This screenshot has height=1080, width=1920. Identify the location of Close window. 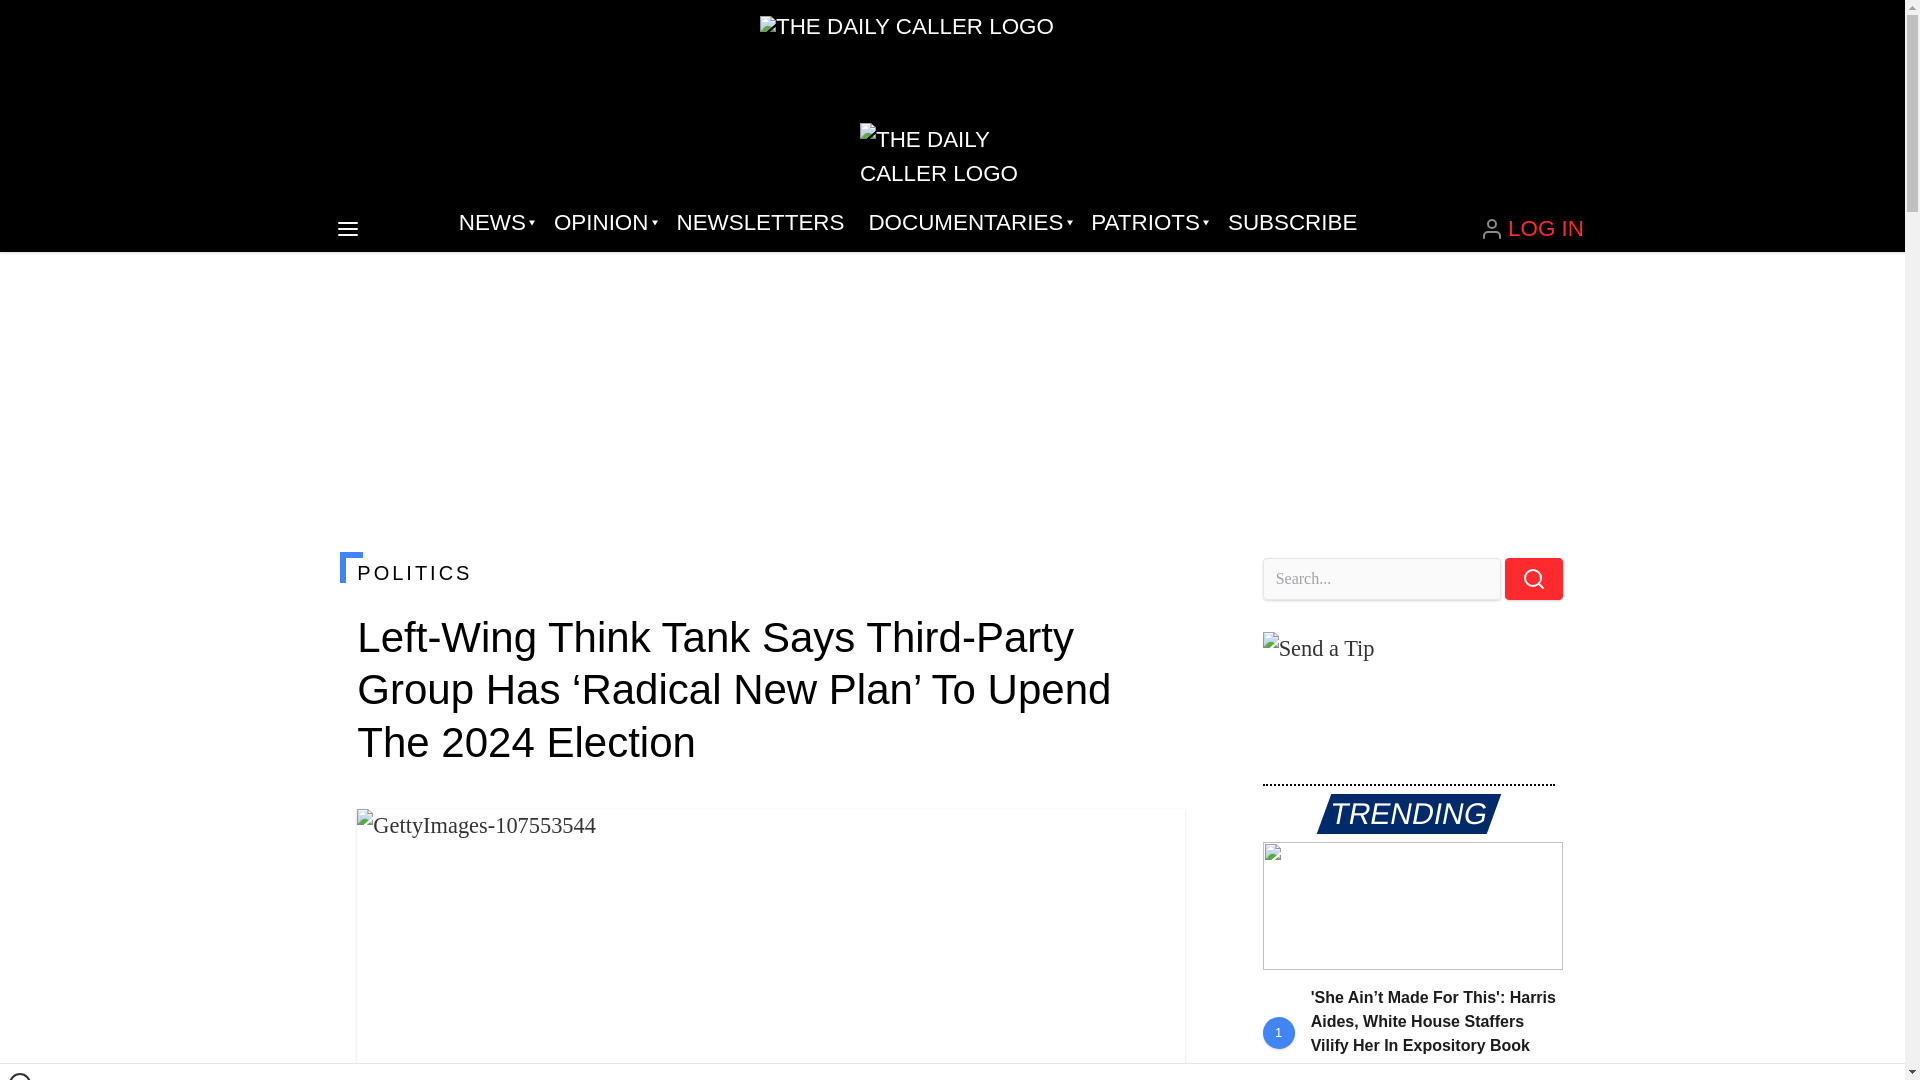
(20, 1076).